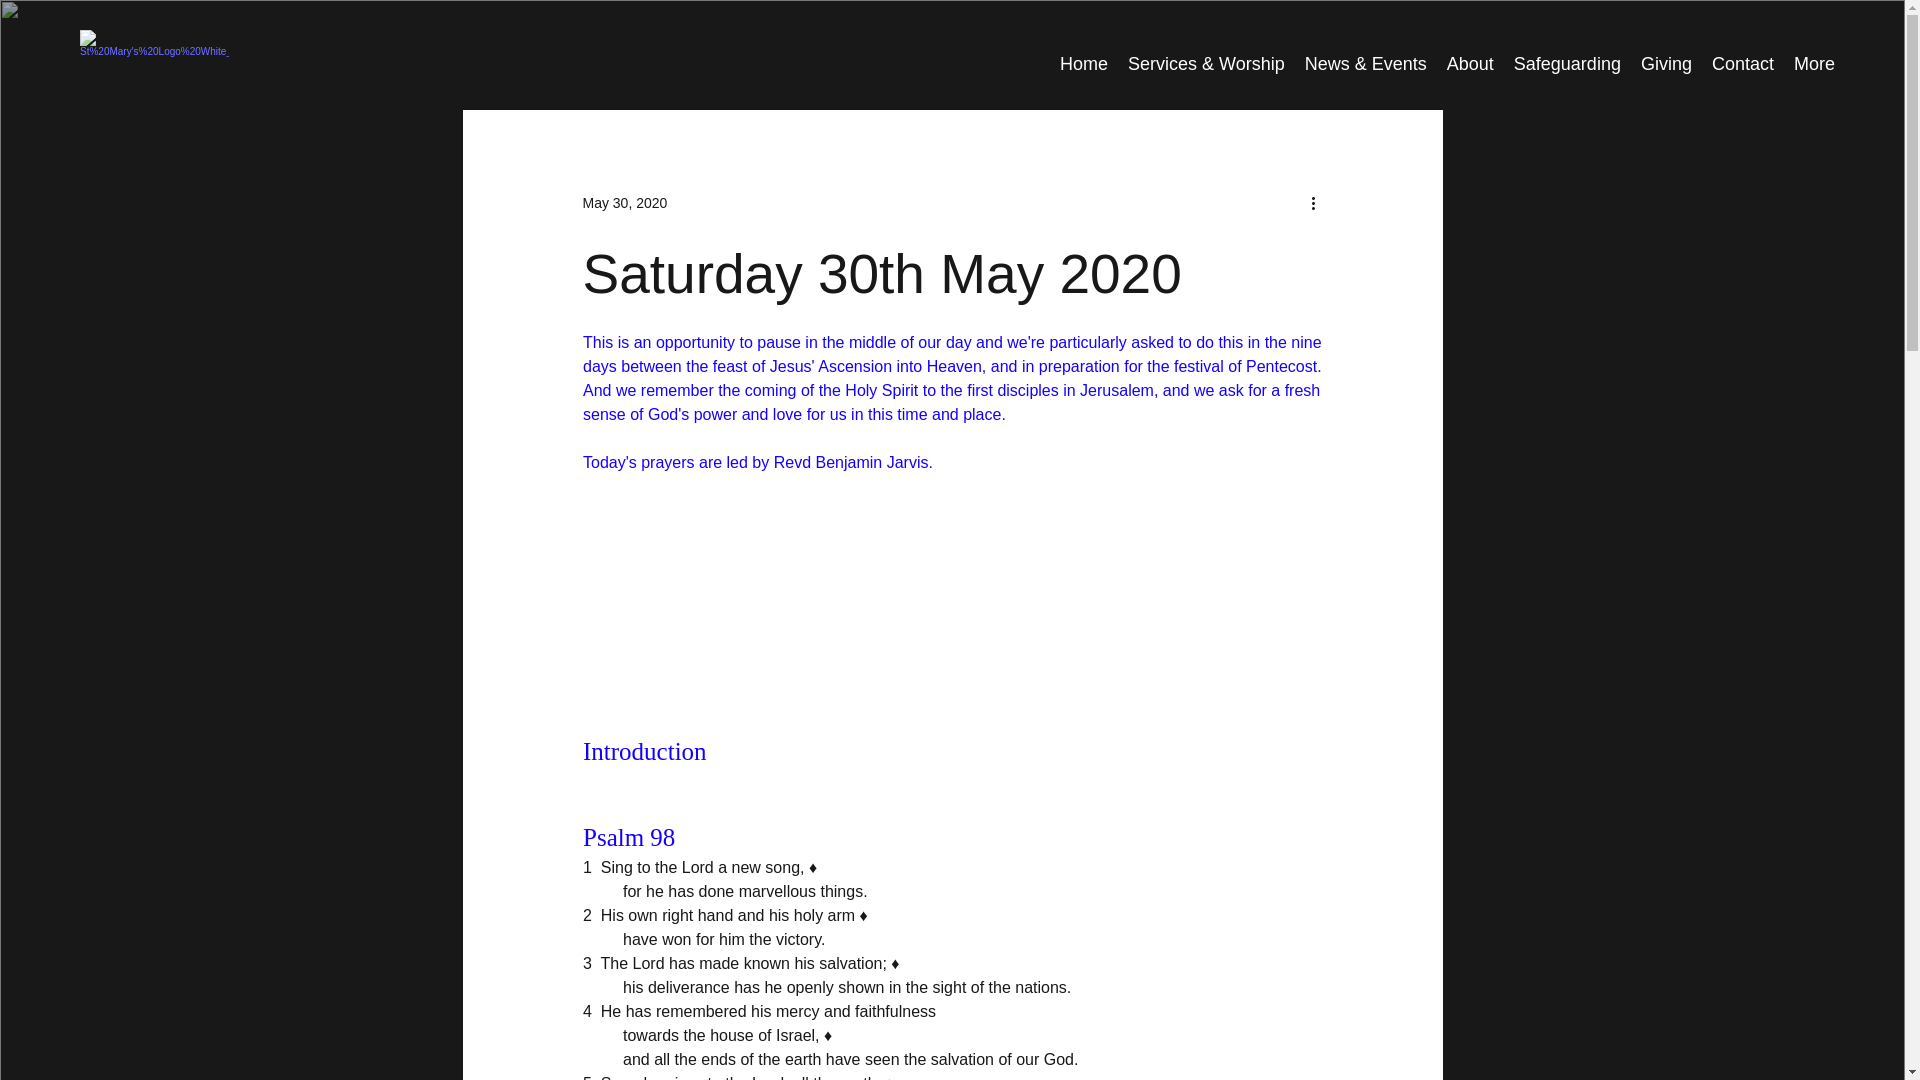 Image resolution: width=1920 pixels, height=1080 pixels. Describe the element at coordinates (624, 202) in the screenshot. I see `May 30, 2020` at that location.